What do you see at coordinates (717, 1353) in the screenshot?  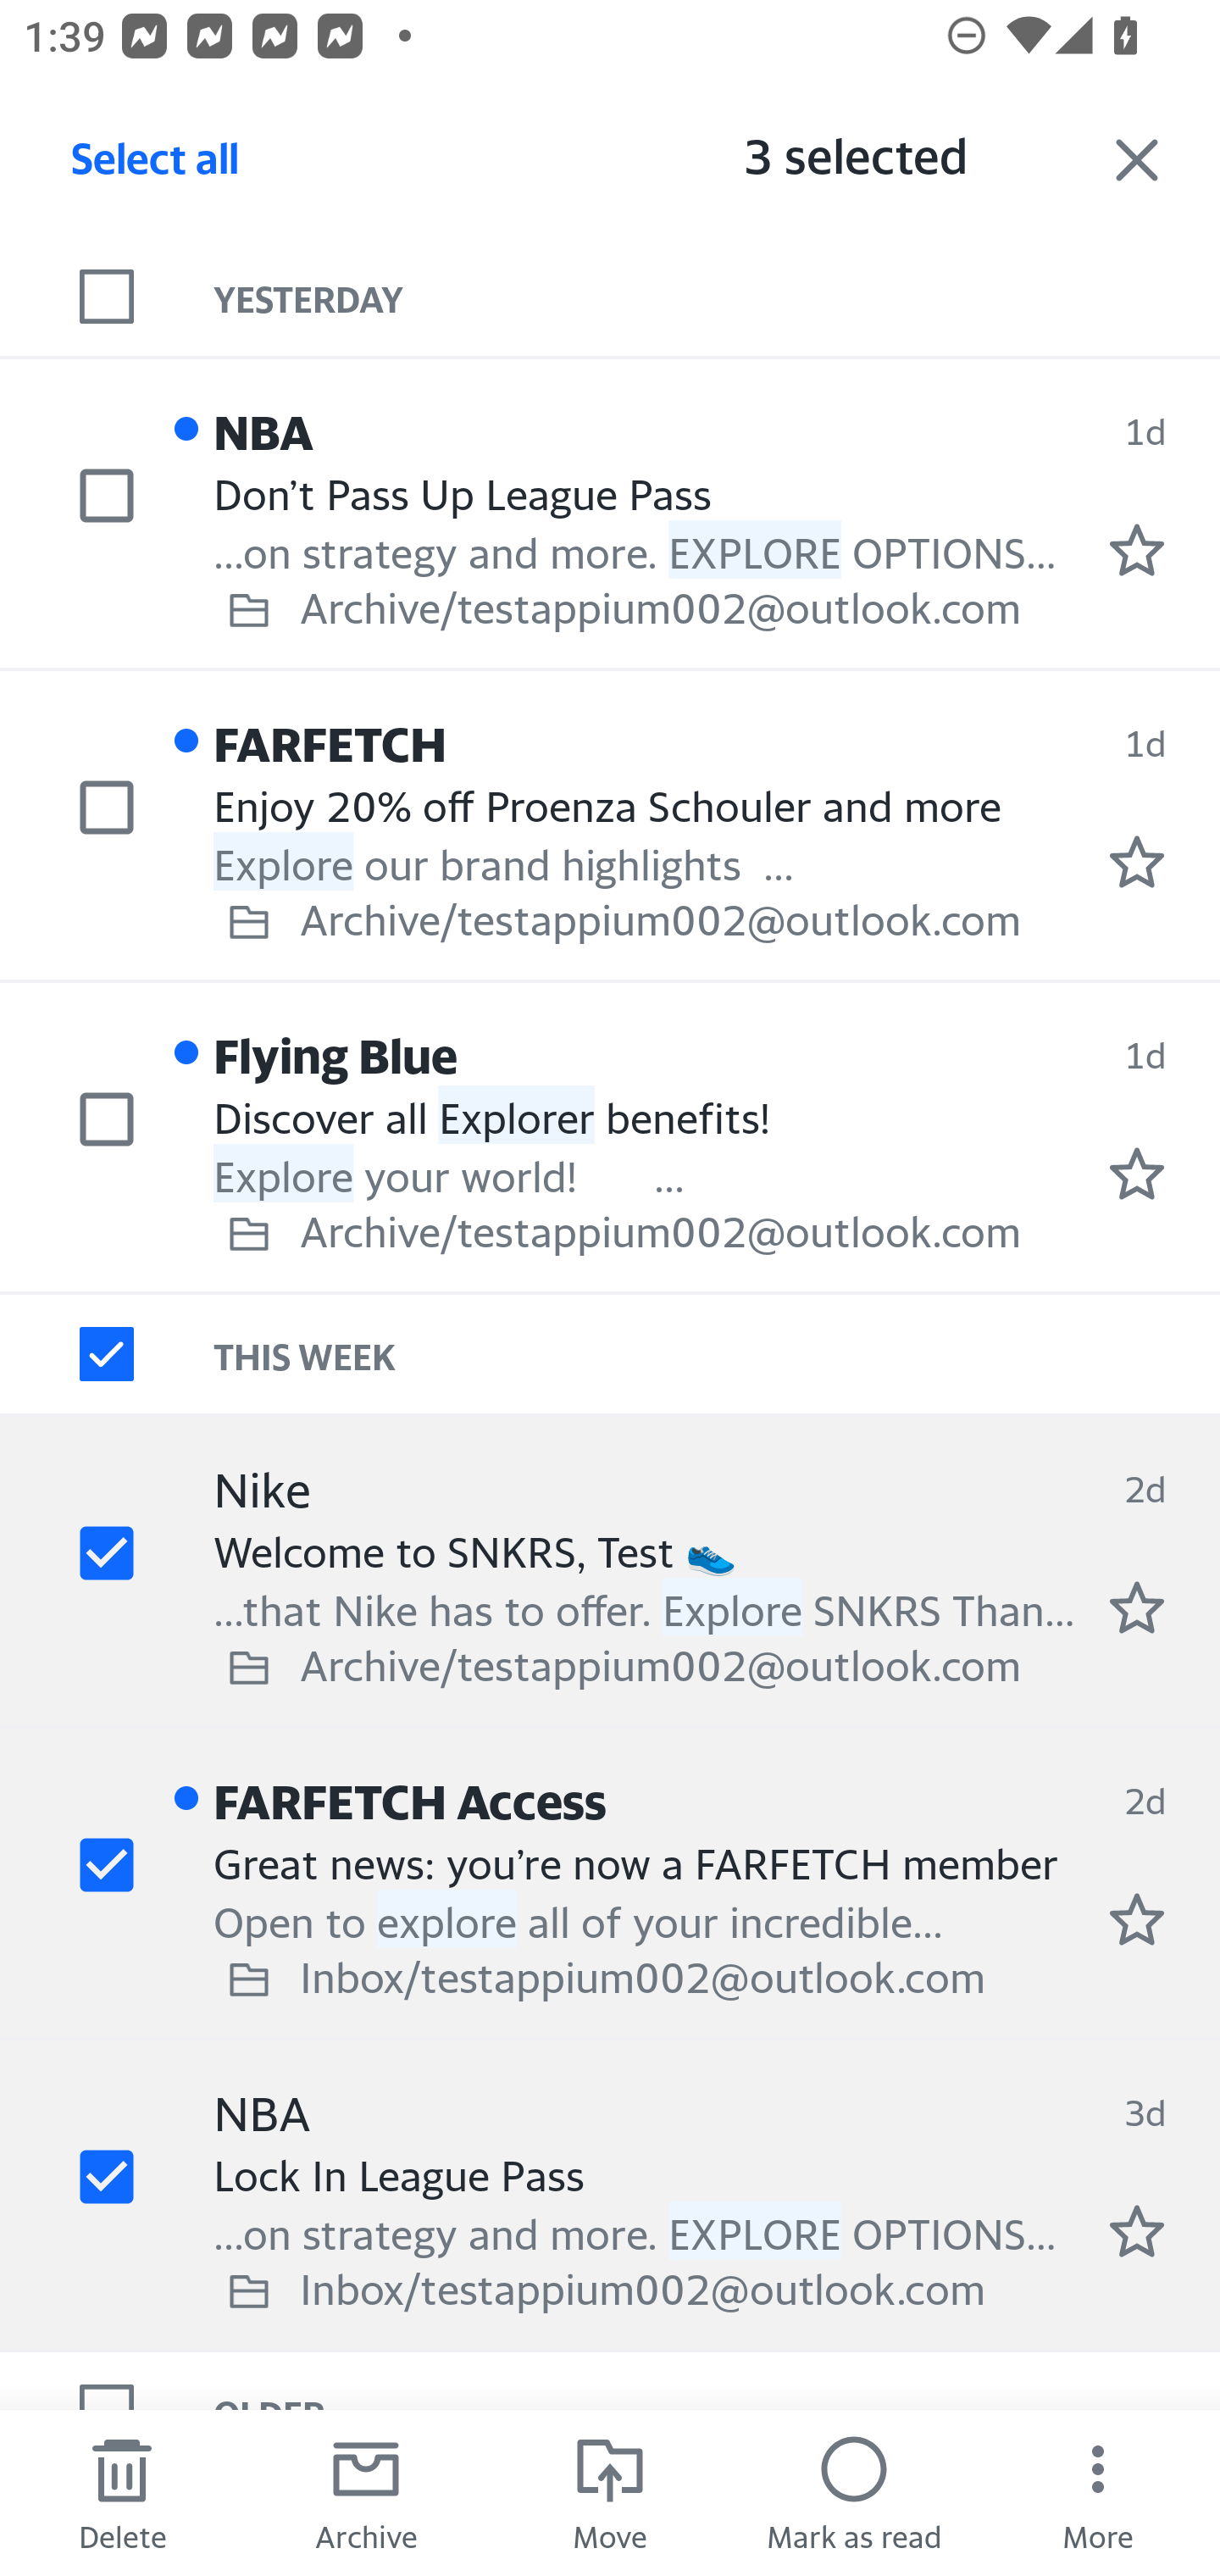 I see `THIS WEEK` at bounding box center [717, 1353].